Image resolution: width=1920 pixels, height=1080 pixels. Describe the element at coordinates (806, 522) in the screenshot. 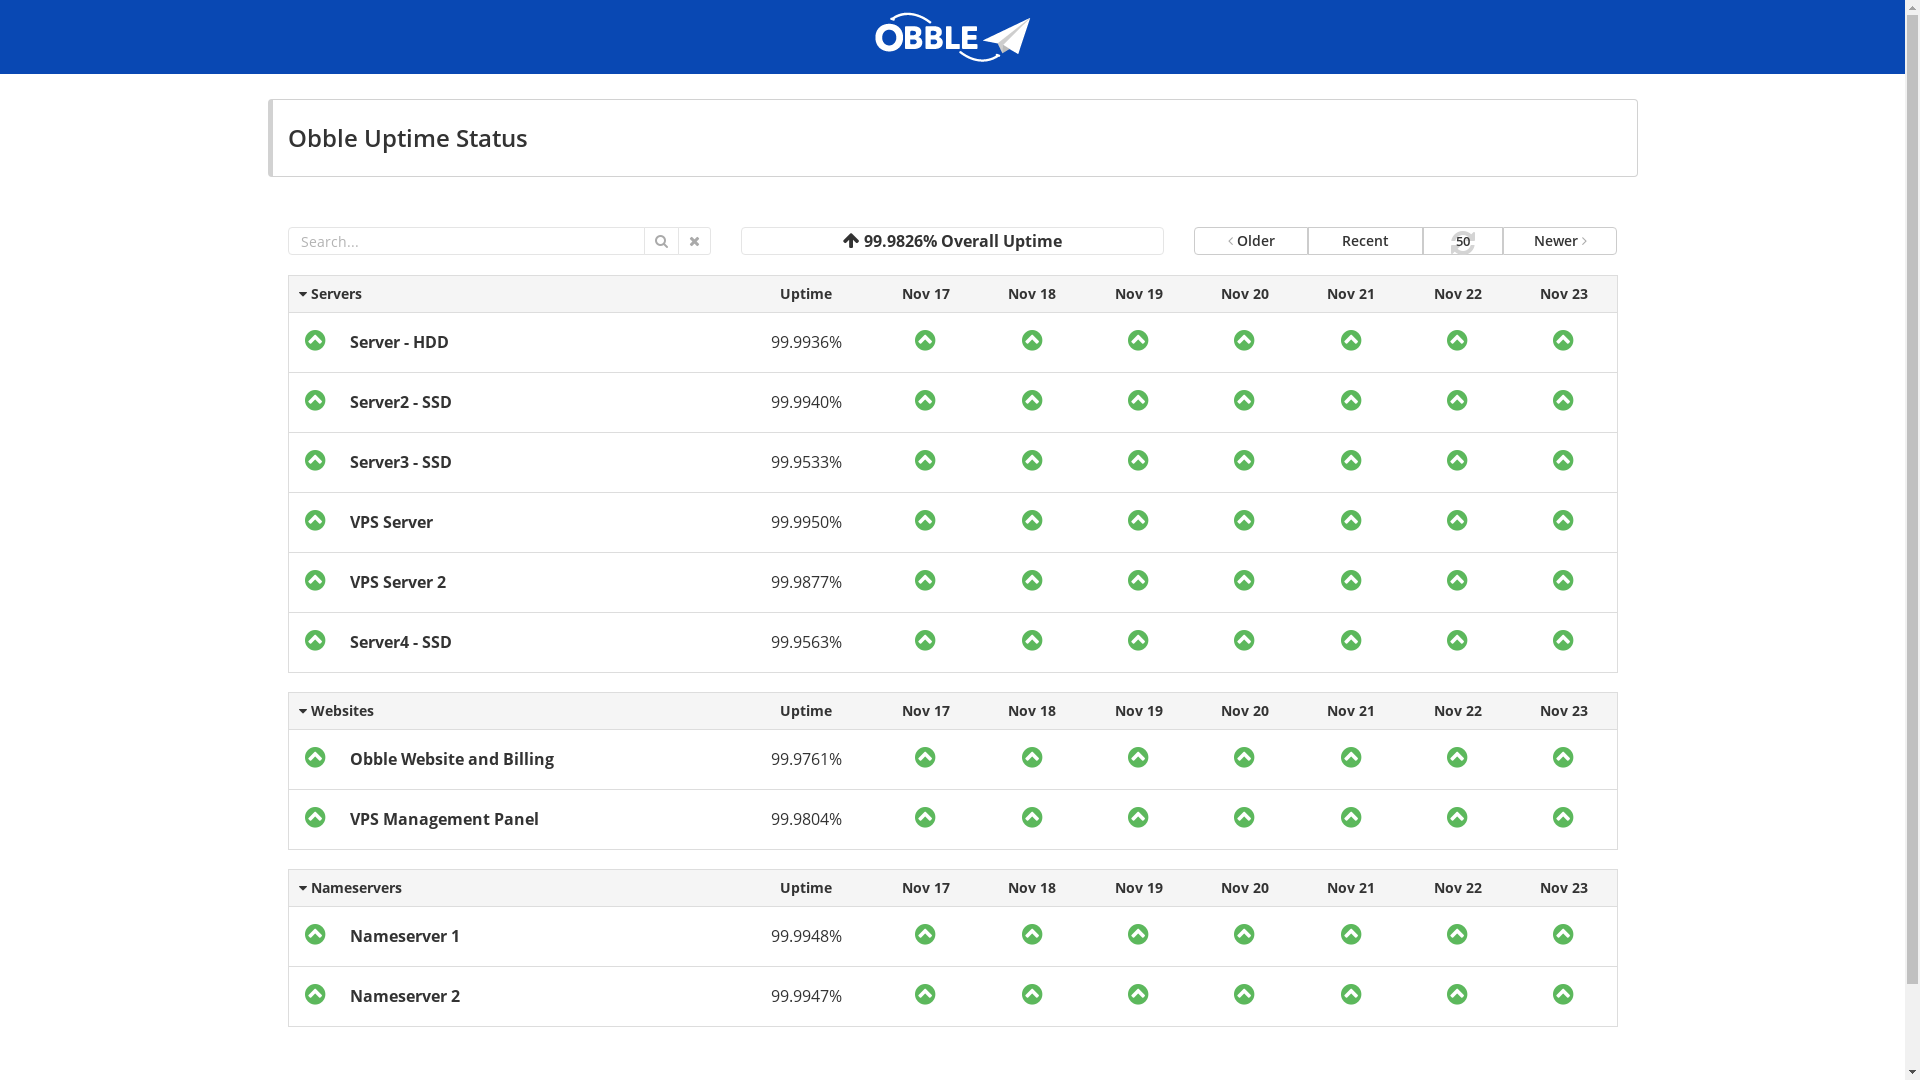

I see `99.9950%` at that location.